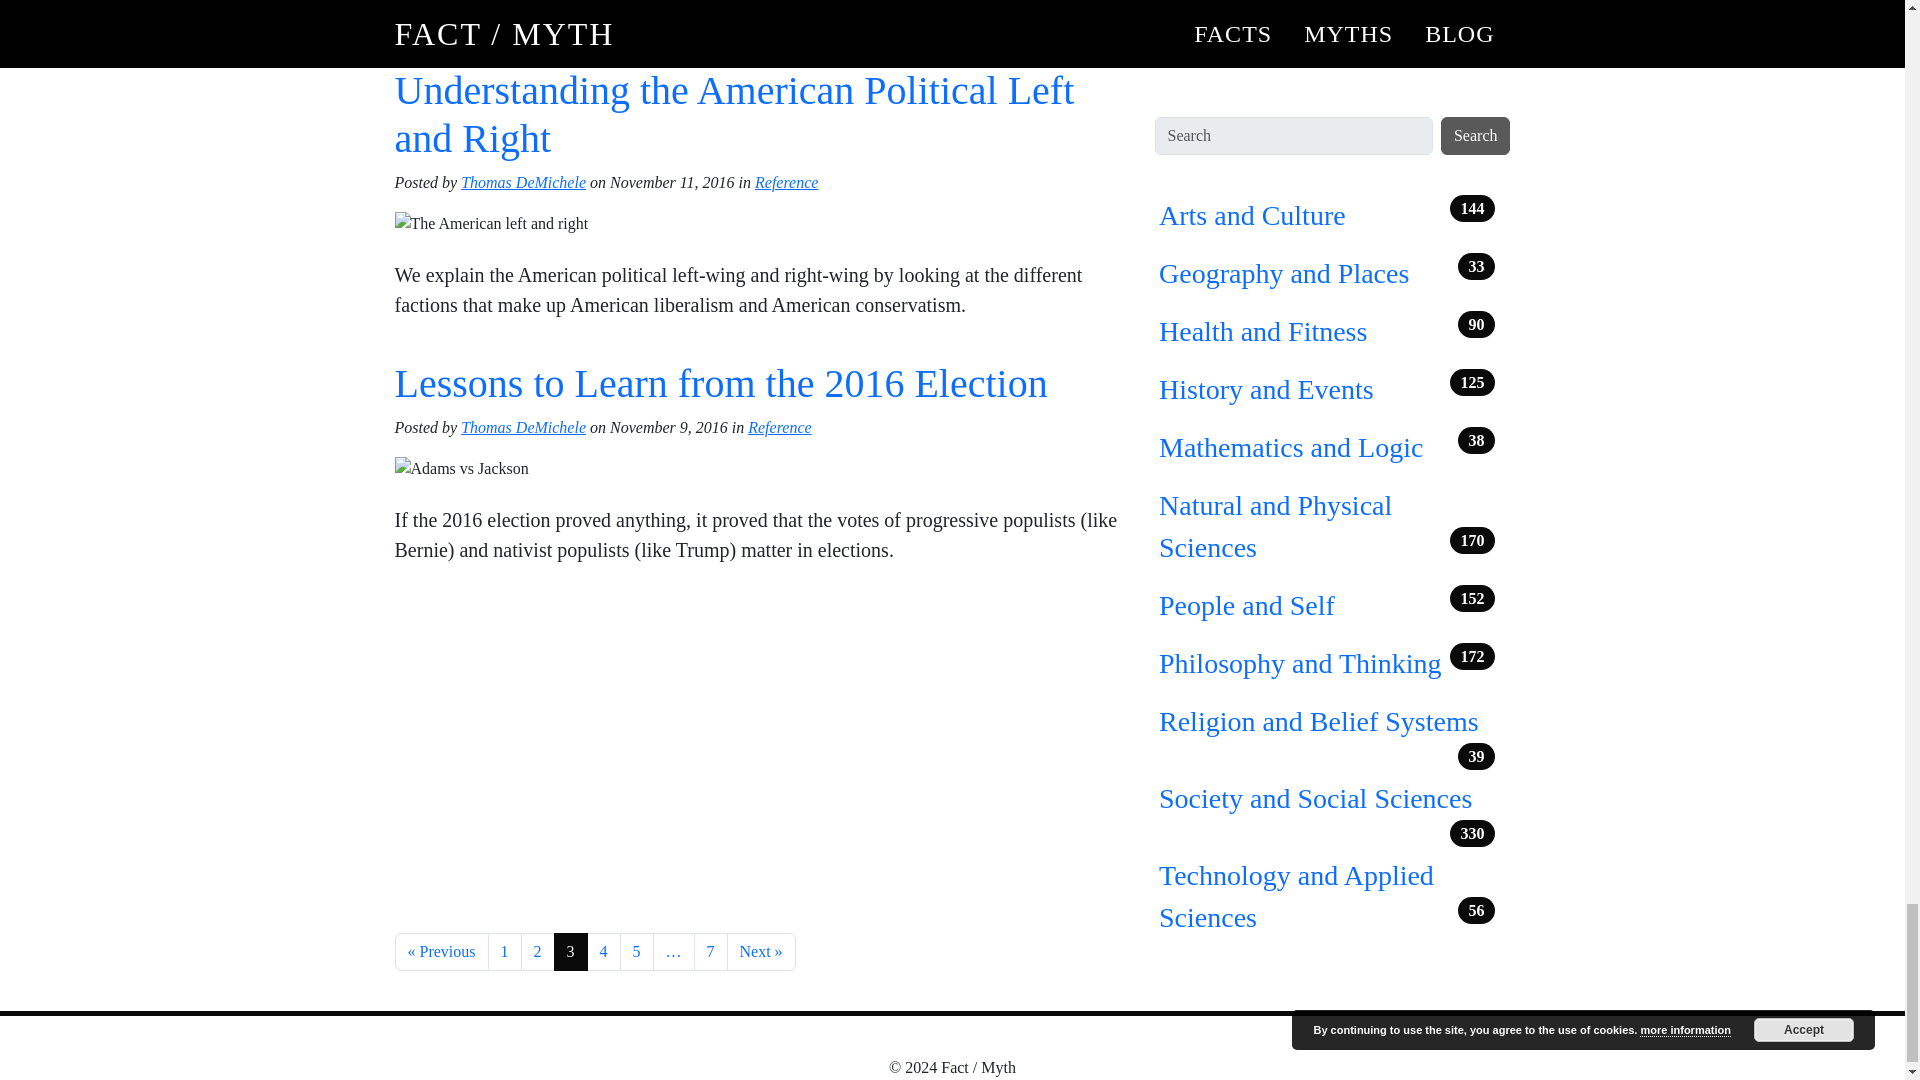 This screenshot has width=1920, height=1080. Describe the element at coordinates (522, 428) in the screenshot. I see `Posts by Thomas DeMichele` at that location.